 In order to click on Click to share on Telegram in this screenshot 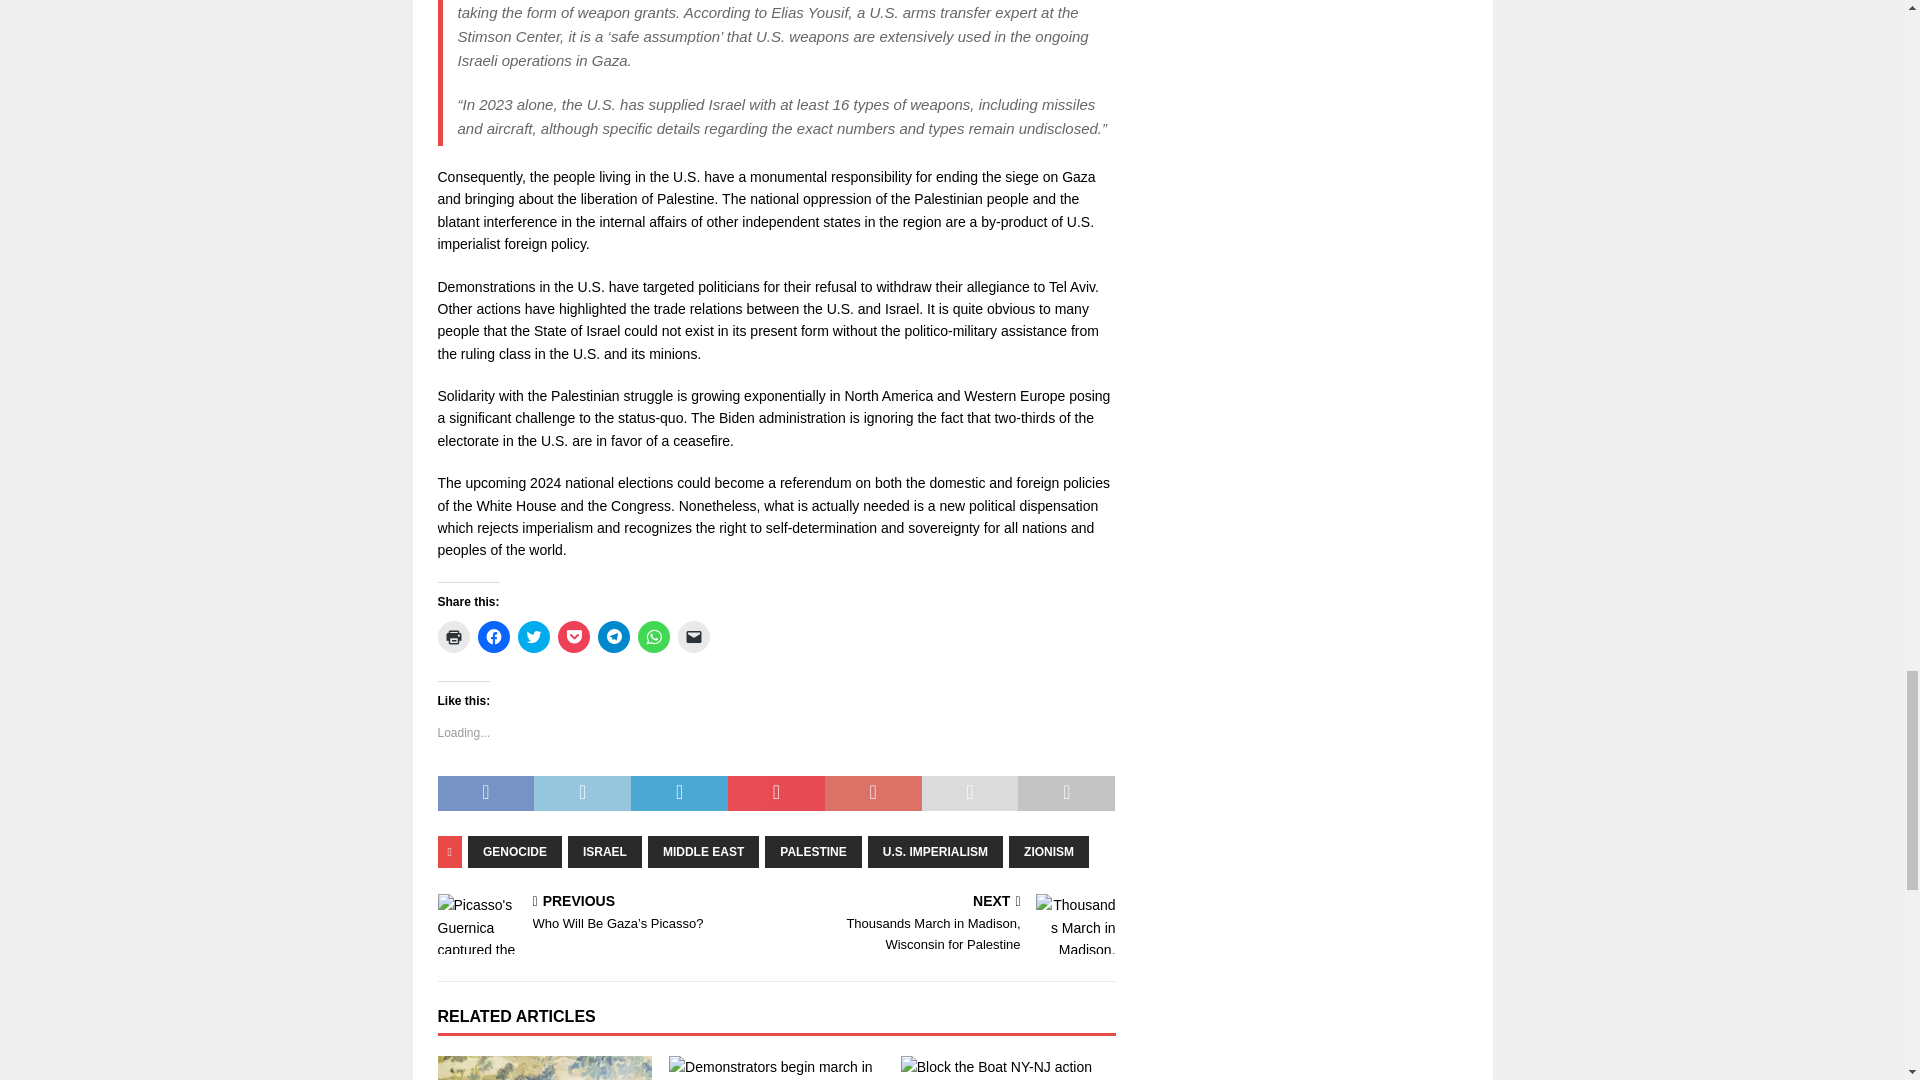, I will do `click(613, 637)`.